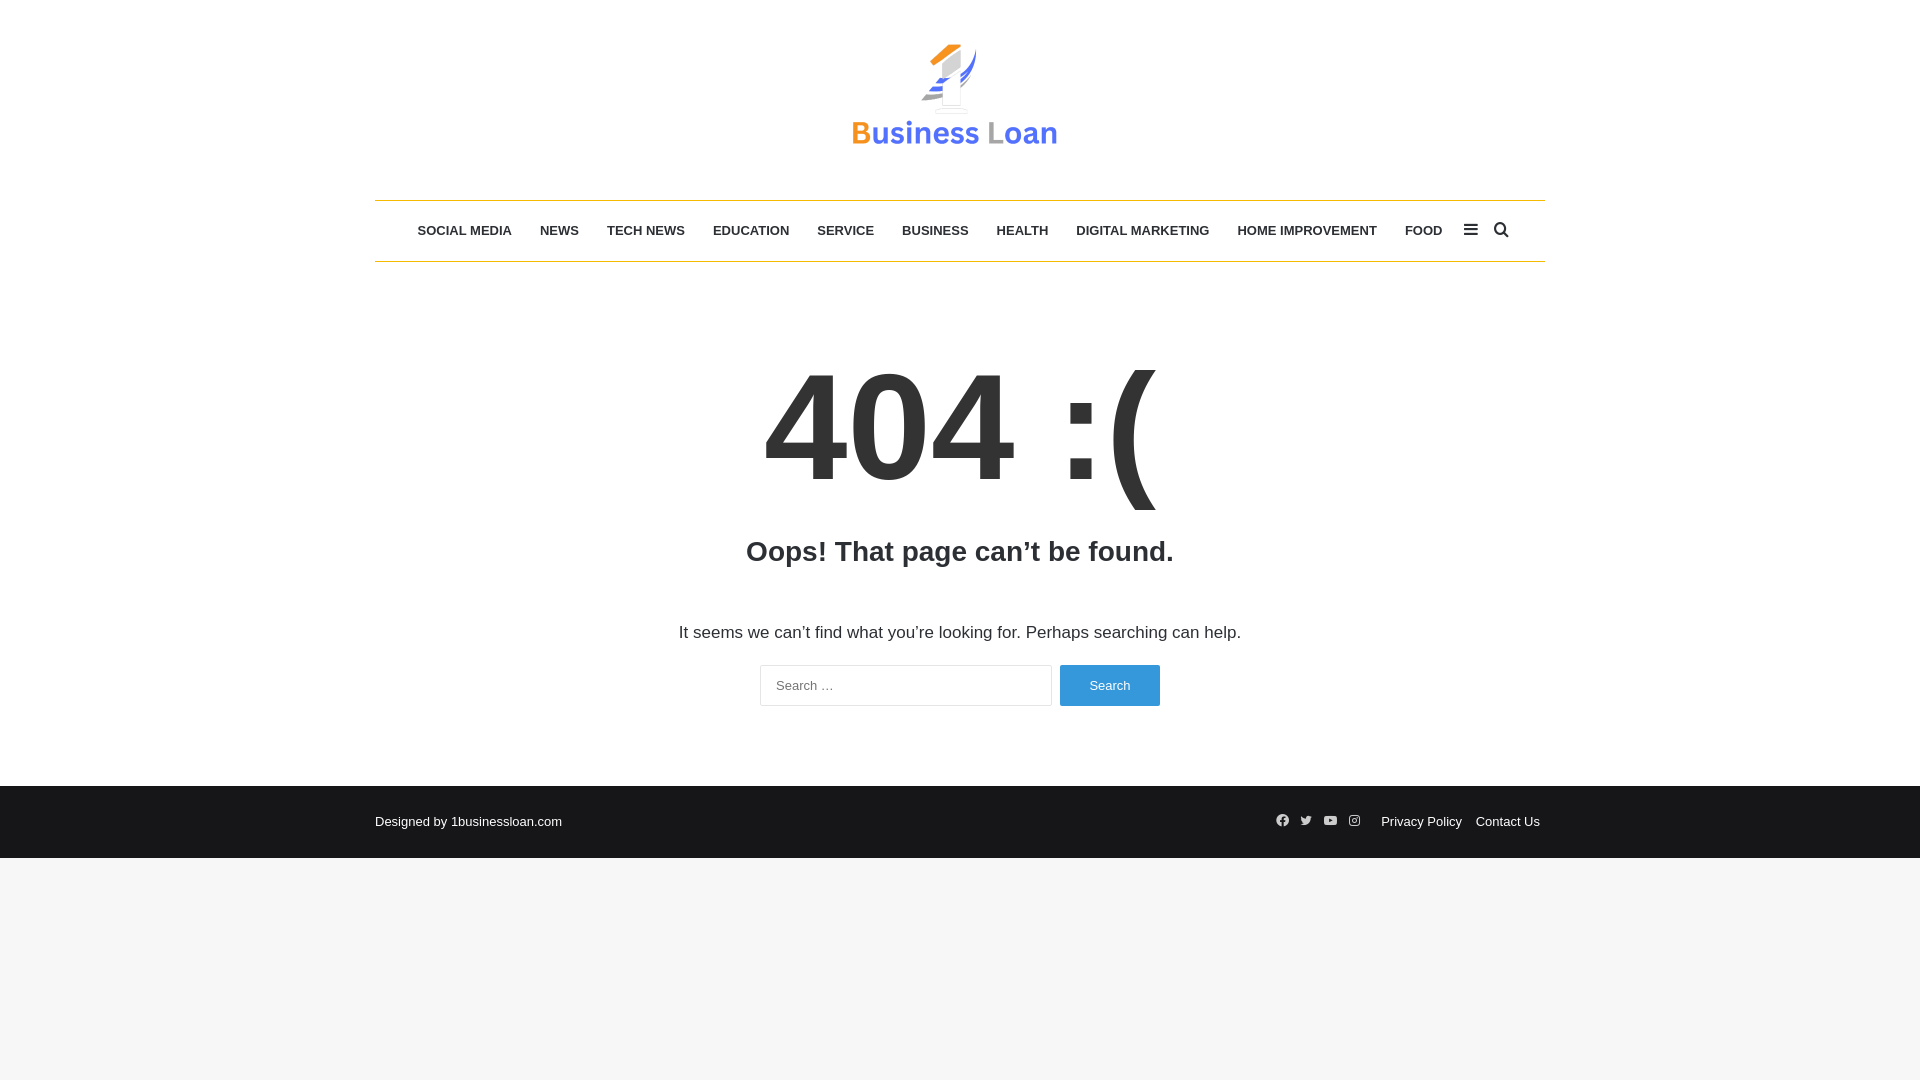 The image size is (1920, 1080). Describe the element at coordinates (1023, 231) in the screenshot. I see `HEALTH` at that location.